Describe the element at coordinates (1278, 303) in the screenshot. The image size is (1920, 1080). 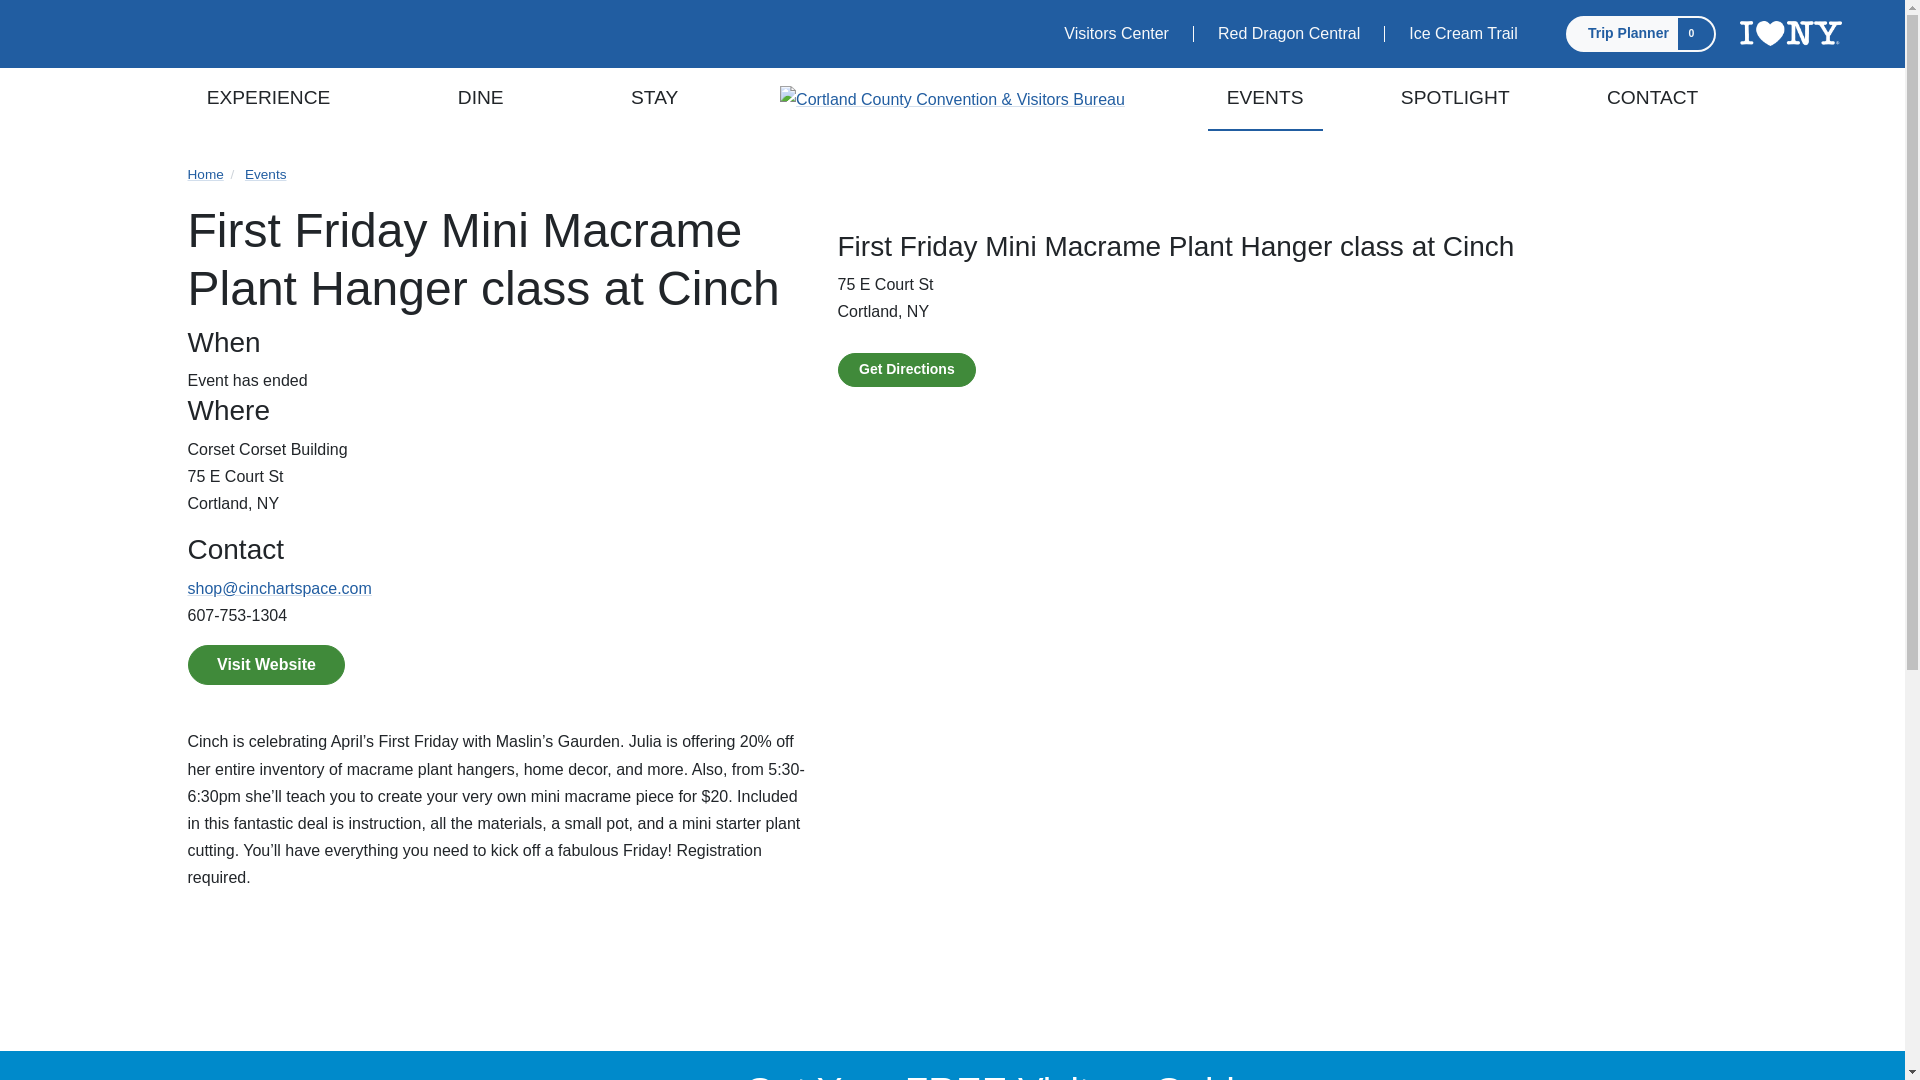
I see `First Friday Mini Macrame Plant Hanger class at Cinch` at that location.